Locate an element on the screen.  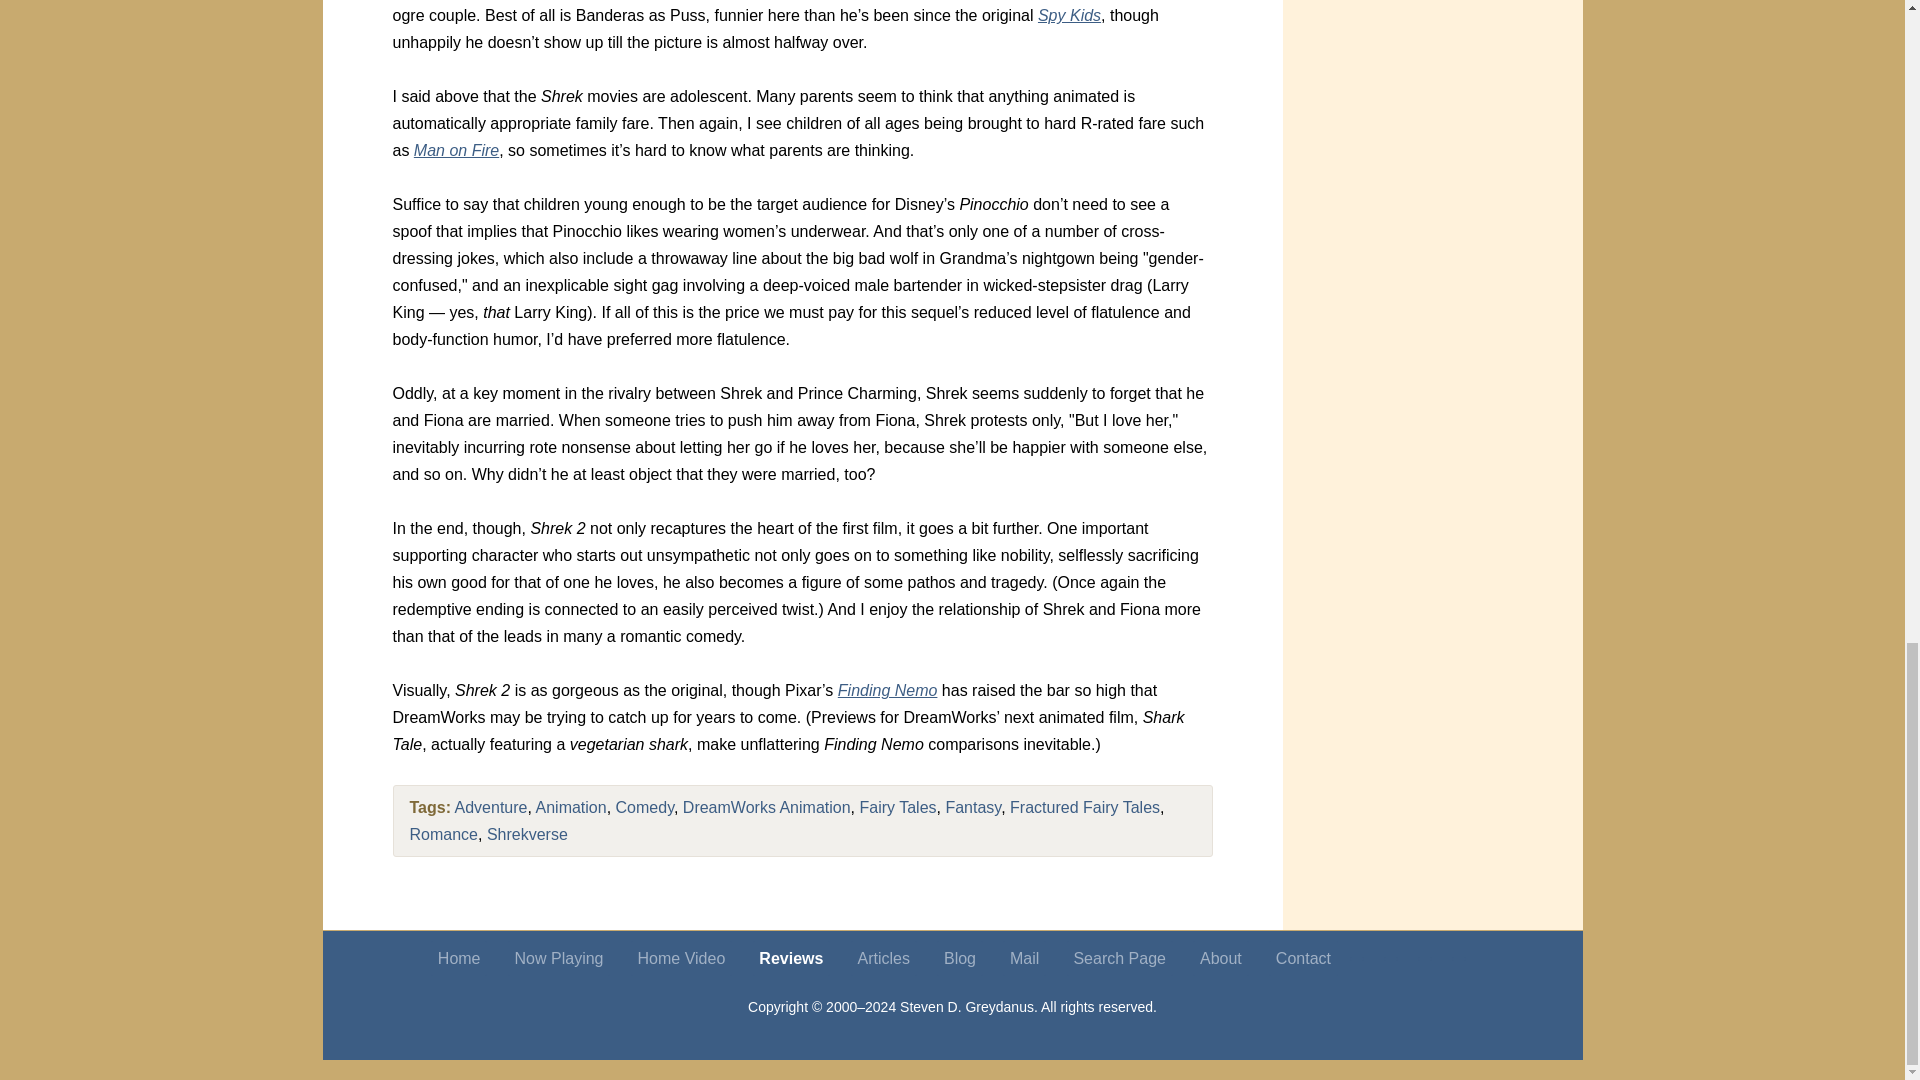
Romance is located at coordinates (444, 834).